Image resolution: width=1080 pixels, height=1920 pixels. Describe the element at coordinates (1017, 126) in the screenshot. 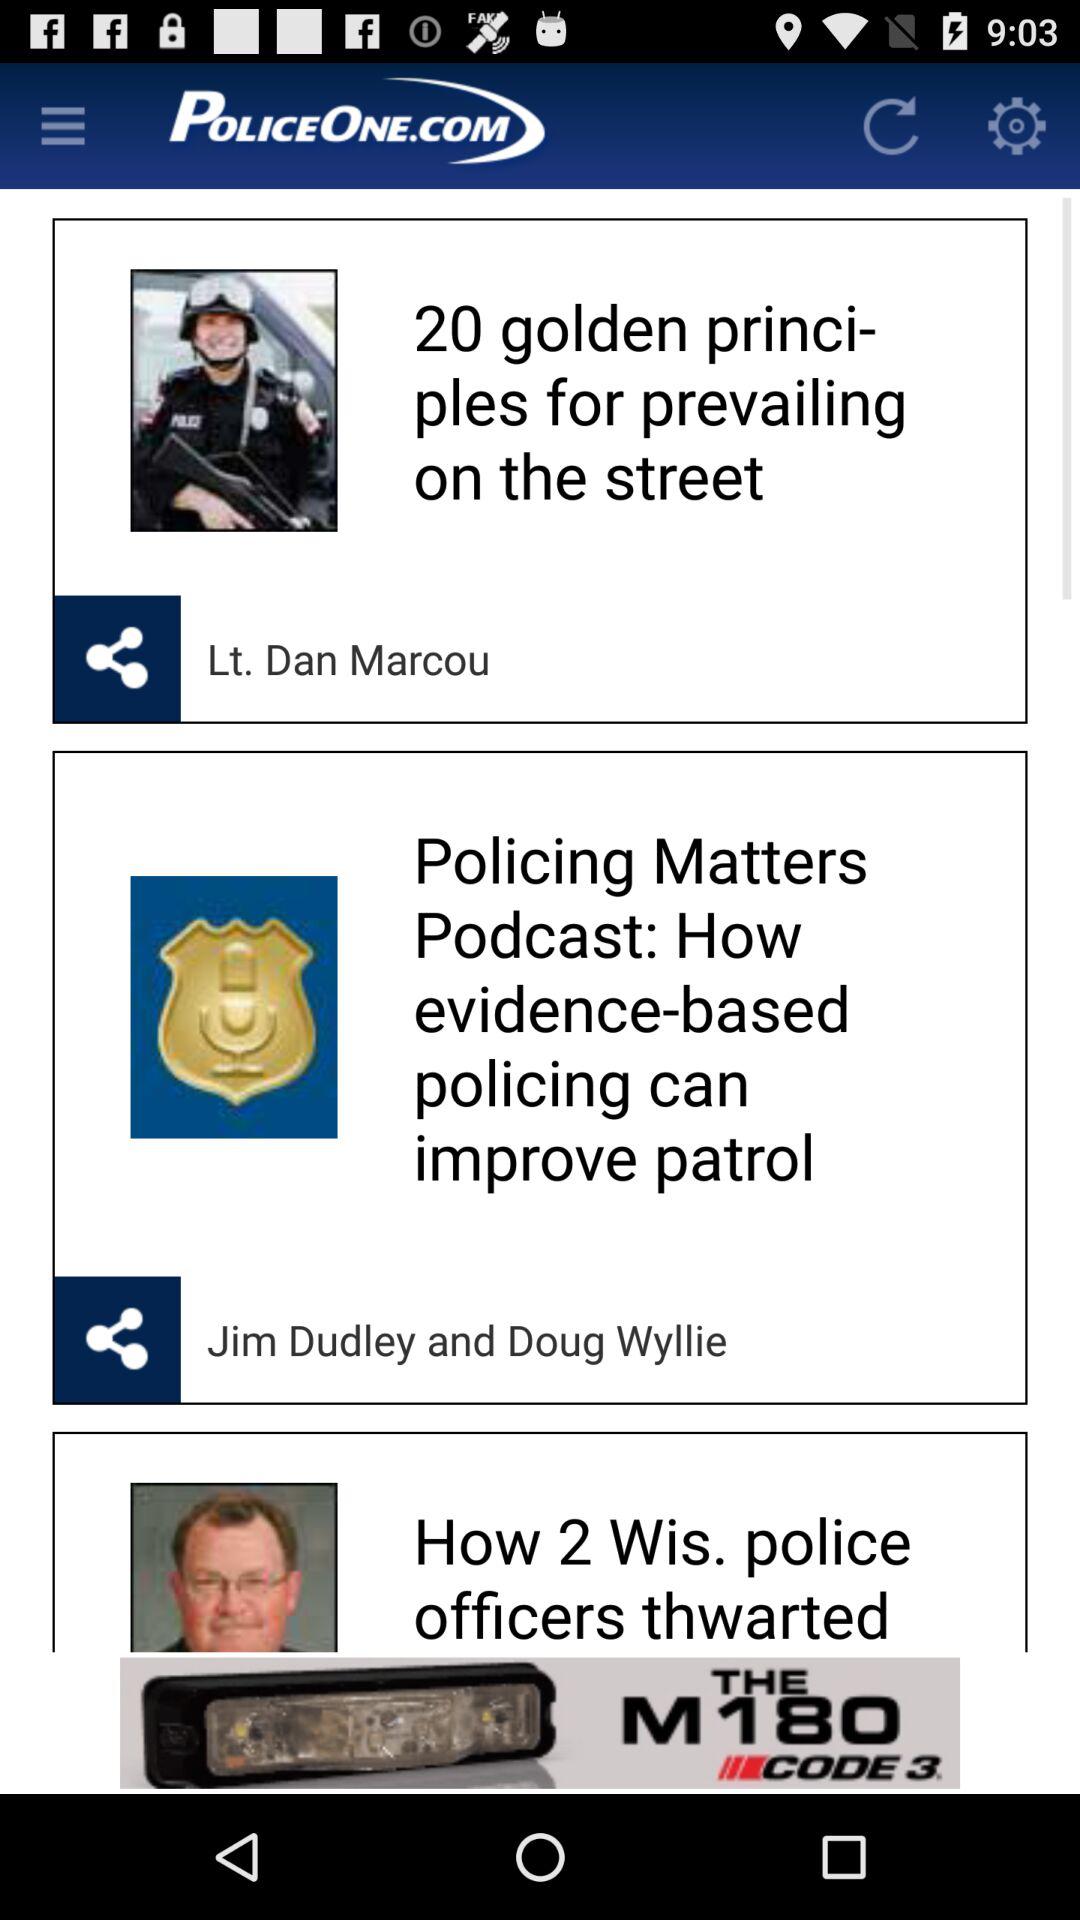

I see `open settings` at that location.